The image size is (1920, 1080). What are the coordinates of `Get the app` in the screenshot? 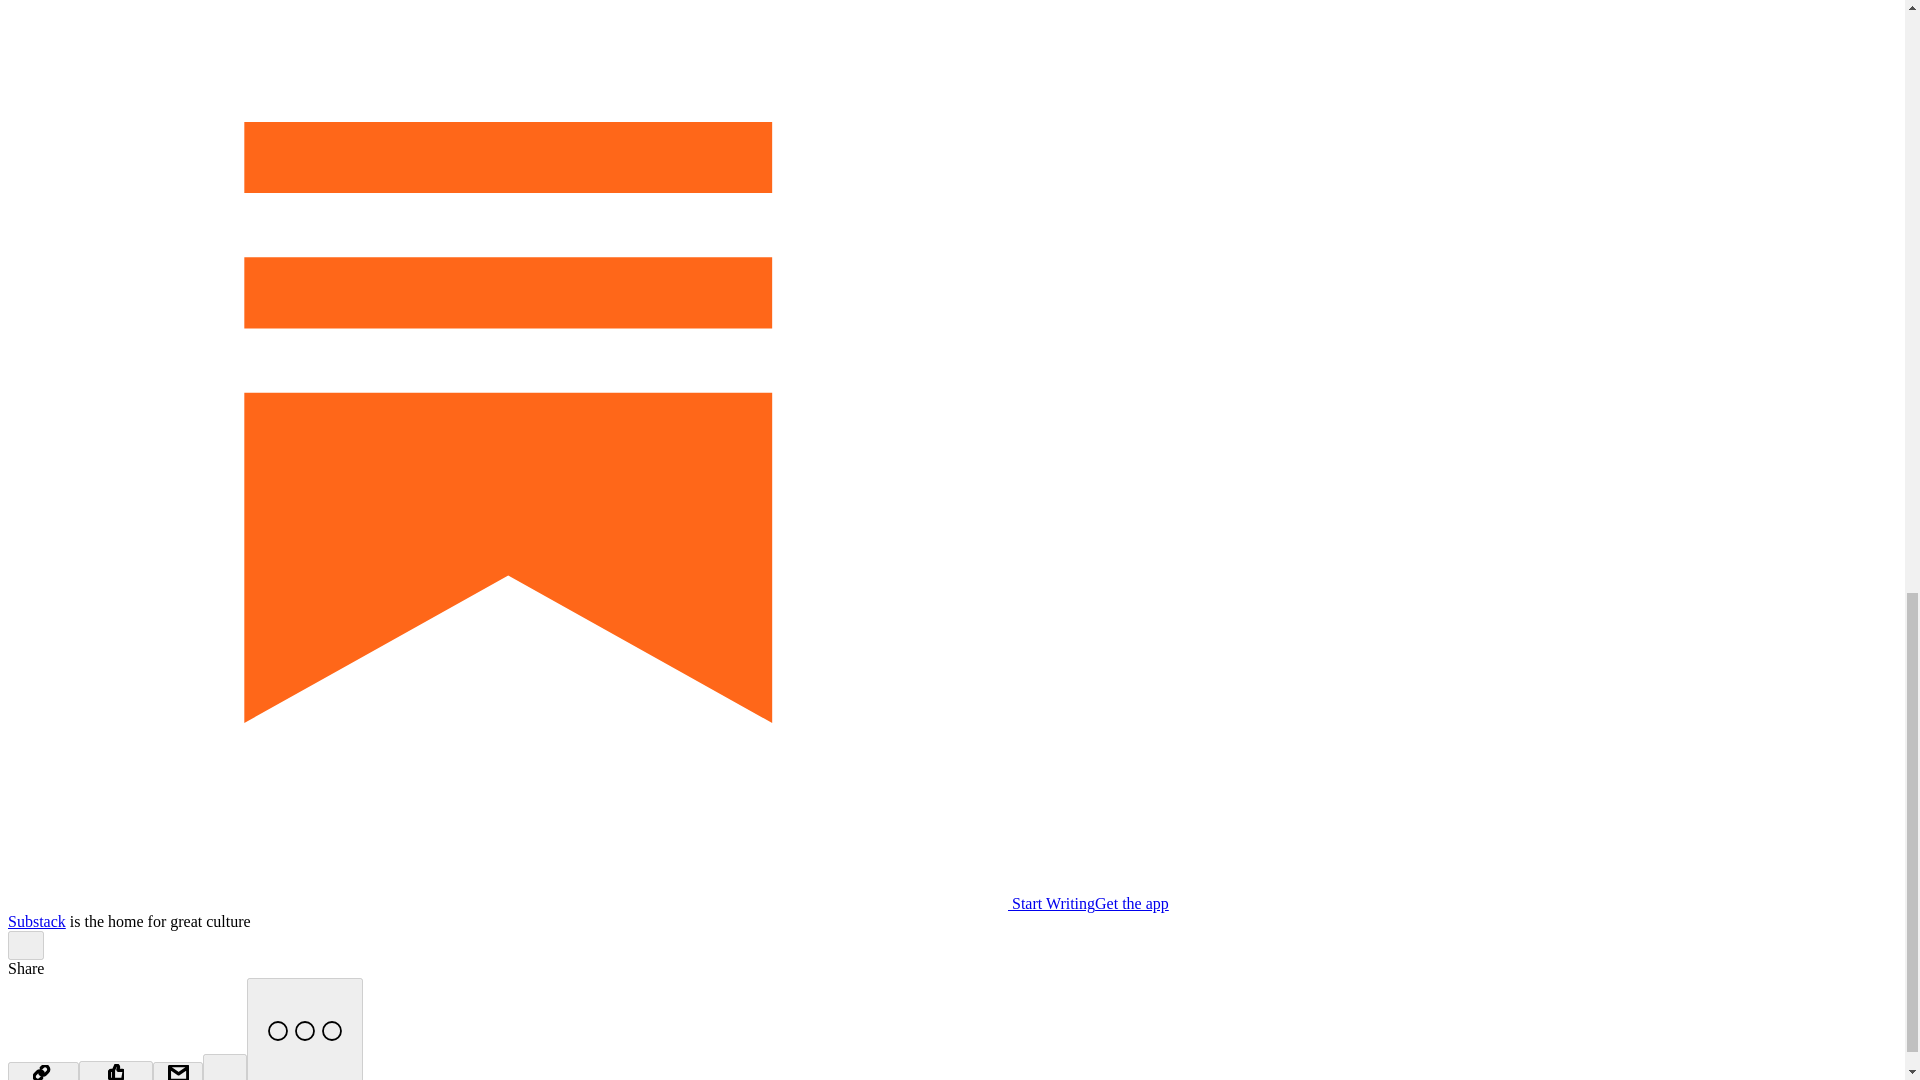 It's located at (1132, 903).